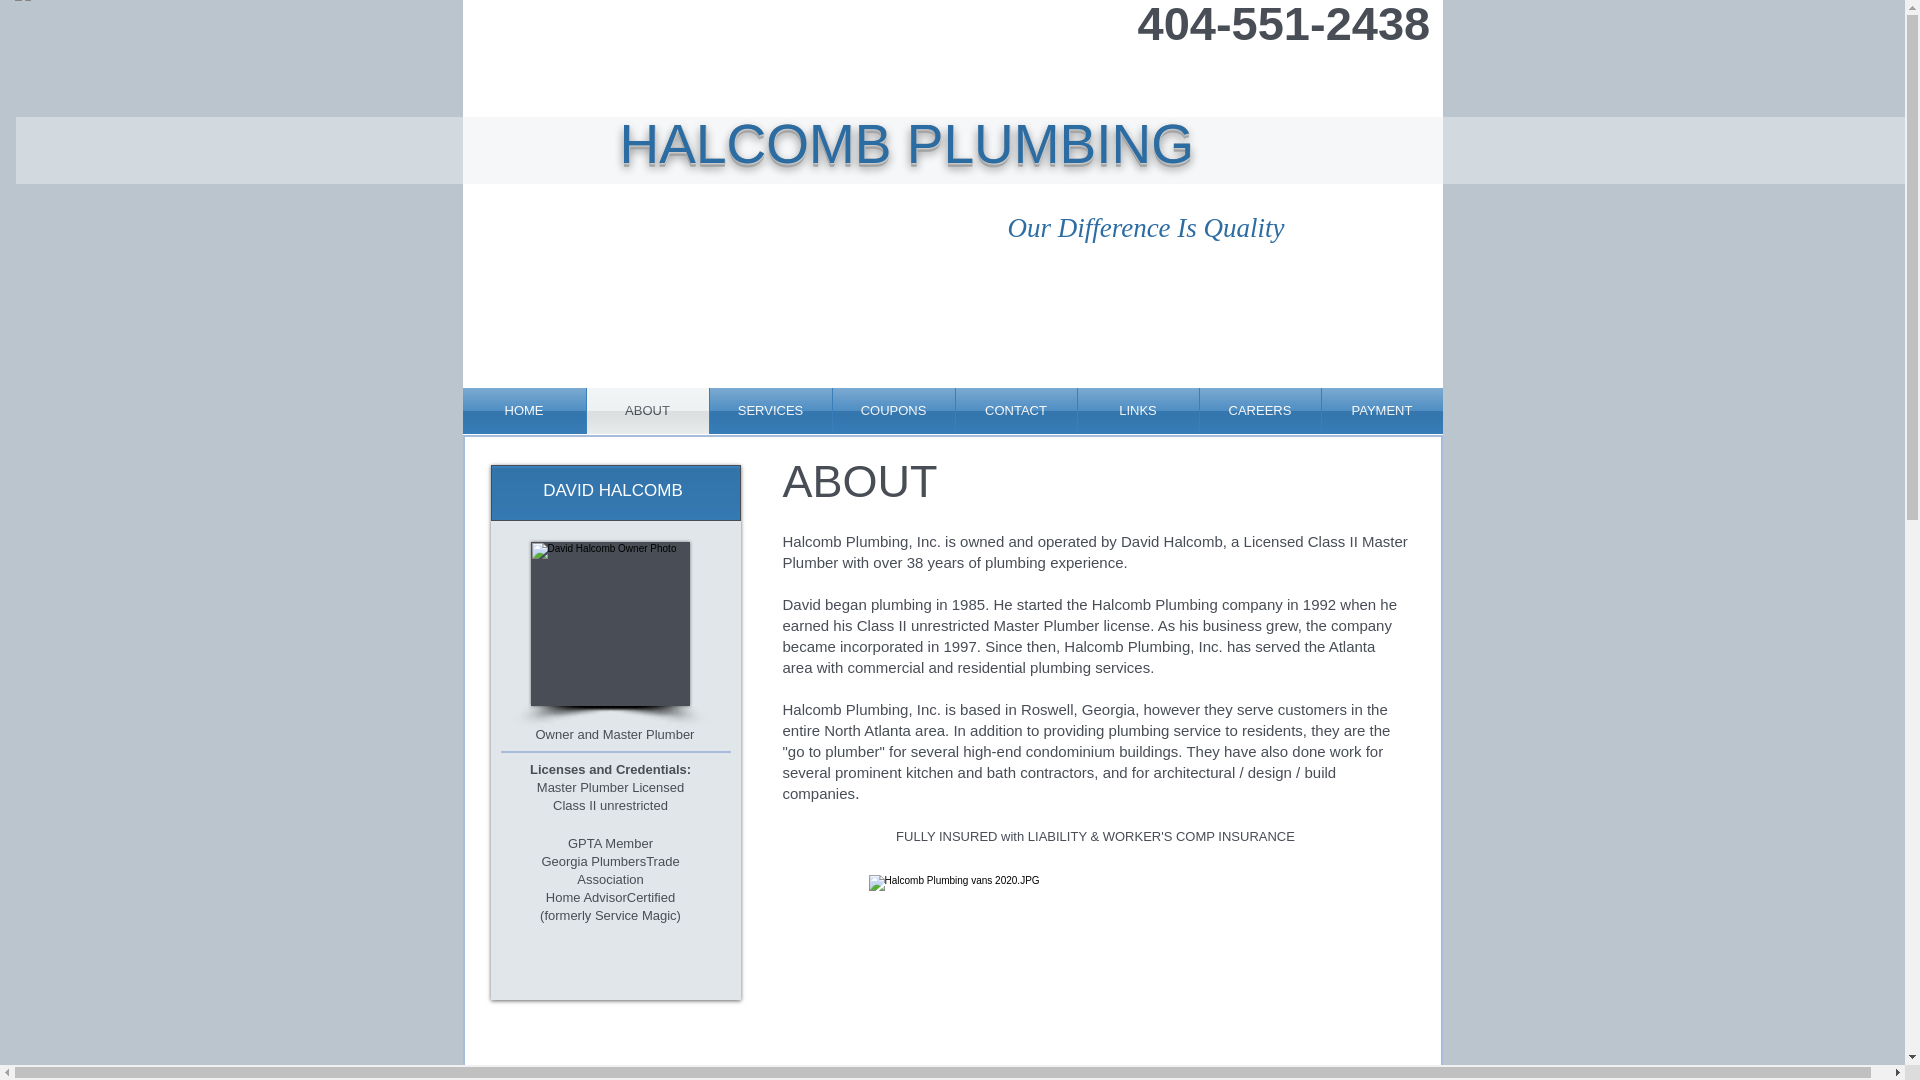 This screenshot has width=1920, height=1080. Describe the element at coordinates (646, 410) in the screenshot. I see `ABOUT` at that location.